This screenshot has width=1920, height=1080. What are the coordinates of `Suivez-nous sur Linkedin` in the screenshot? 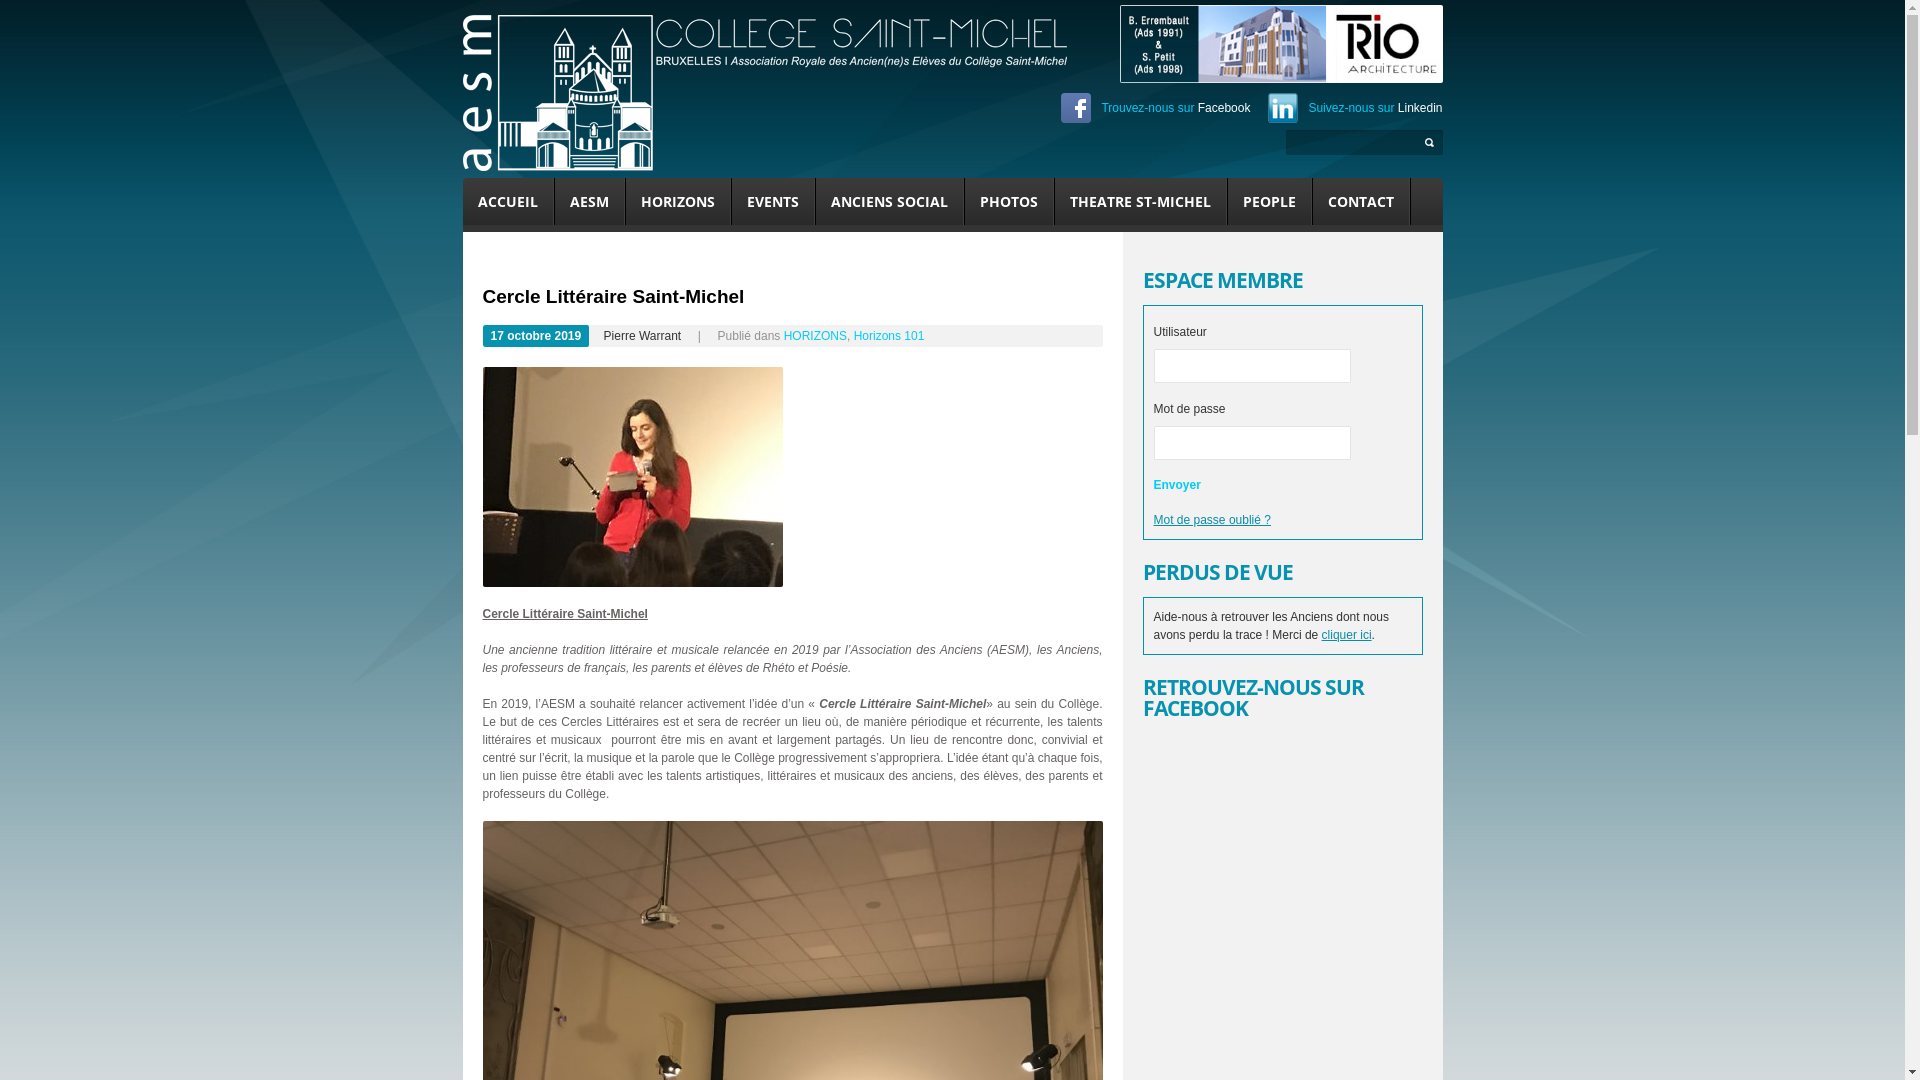 It's located at (1355, 108).